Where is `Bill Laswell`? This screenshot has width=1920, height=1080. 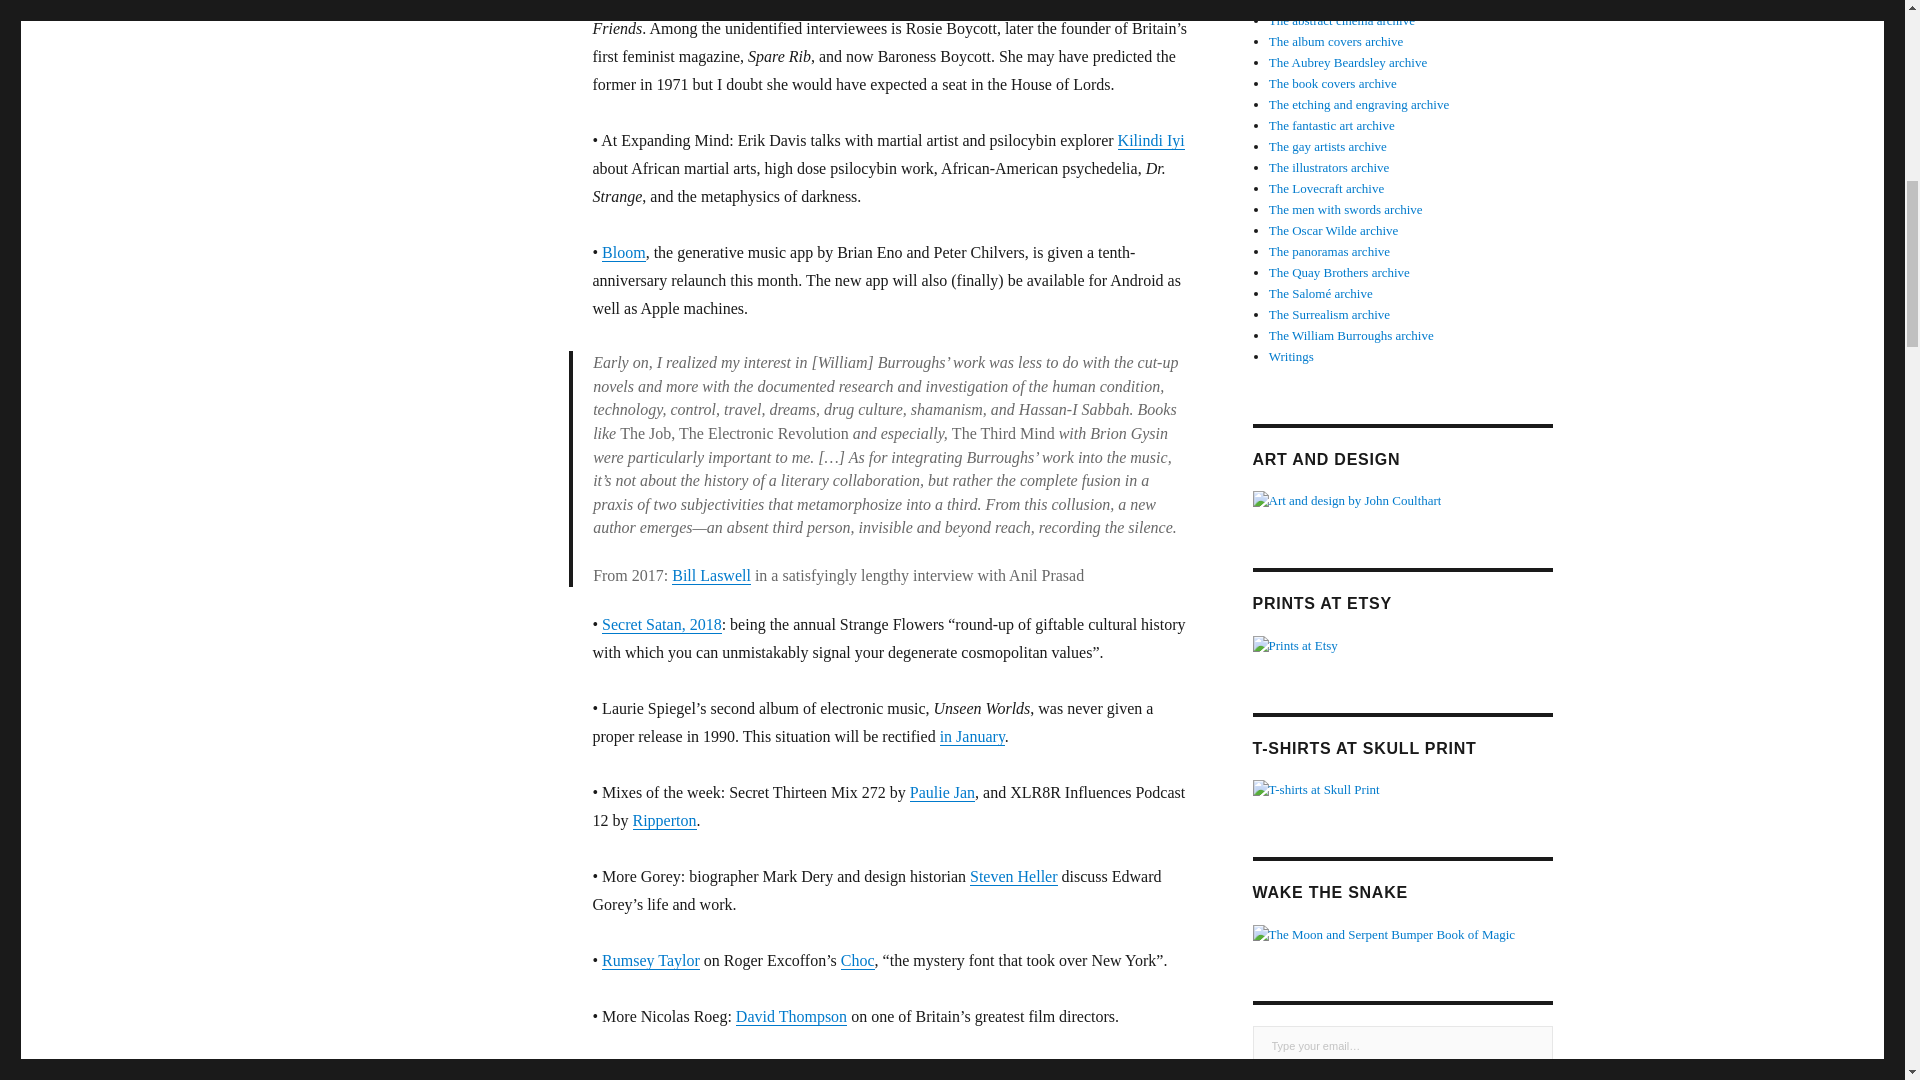 Bill Laswell is located at coordinates (711, 574).